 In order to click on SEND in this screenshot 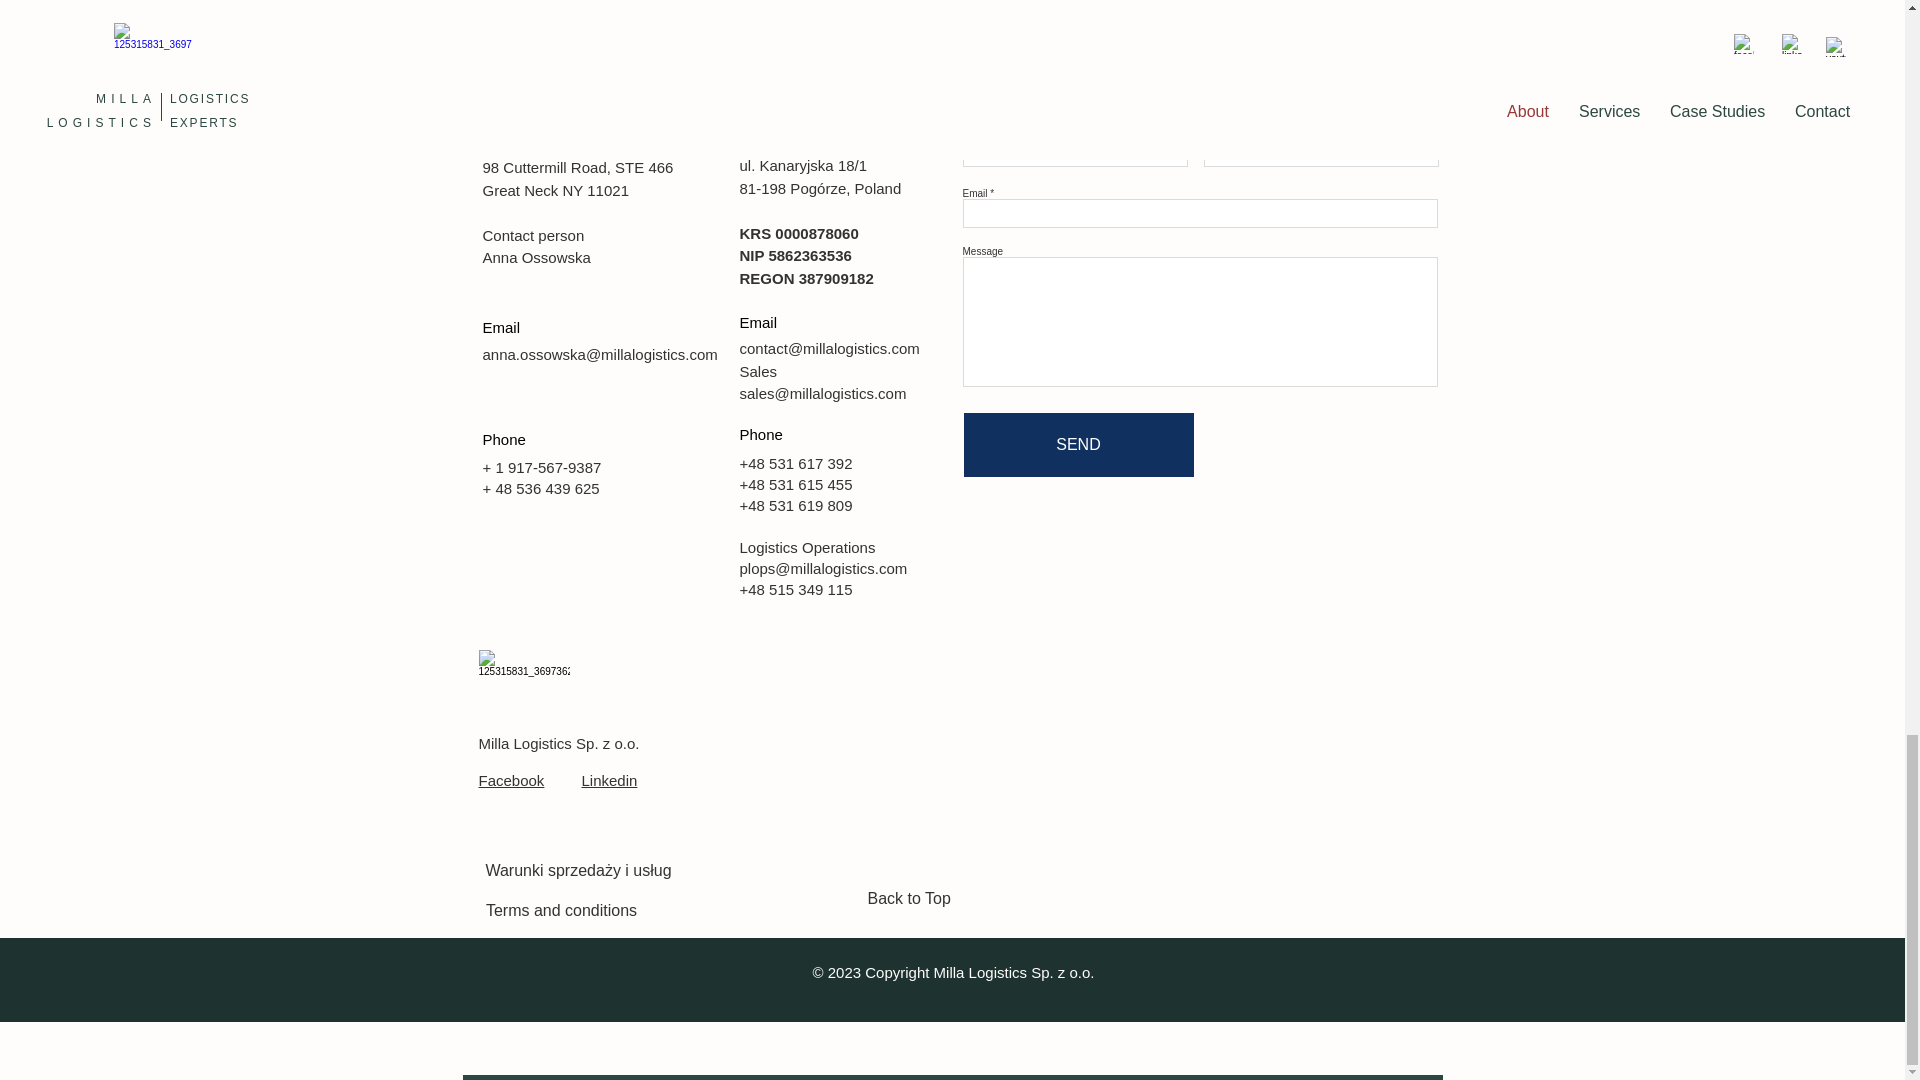, I will do `click(1078, 444)`.